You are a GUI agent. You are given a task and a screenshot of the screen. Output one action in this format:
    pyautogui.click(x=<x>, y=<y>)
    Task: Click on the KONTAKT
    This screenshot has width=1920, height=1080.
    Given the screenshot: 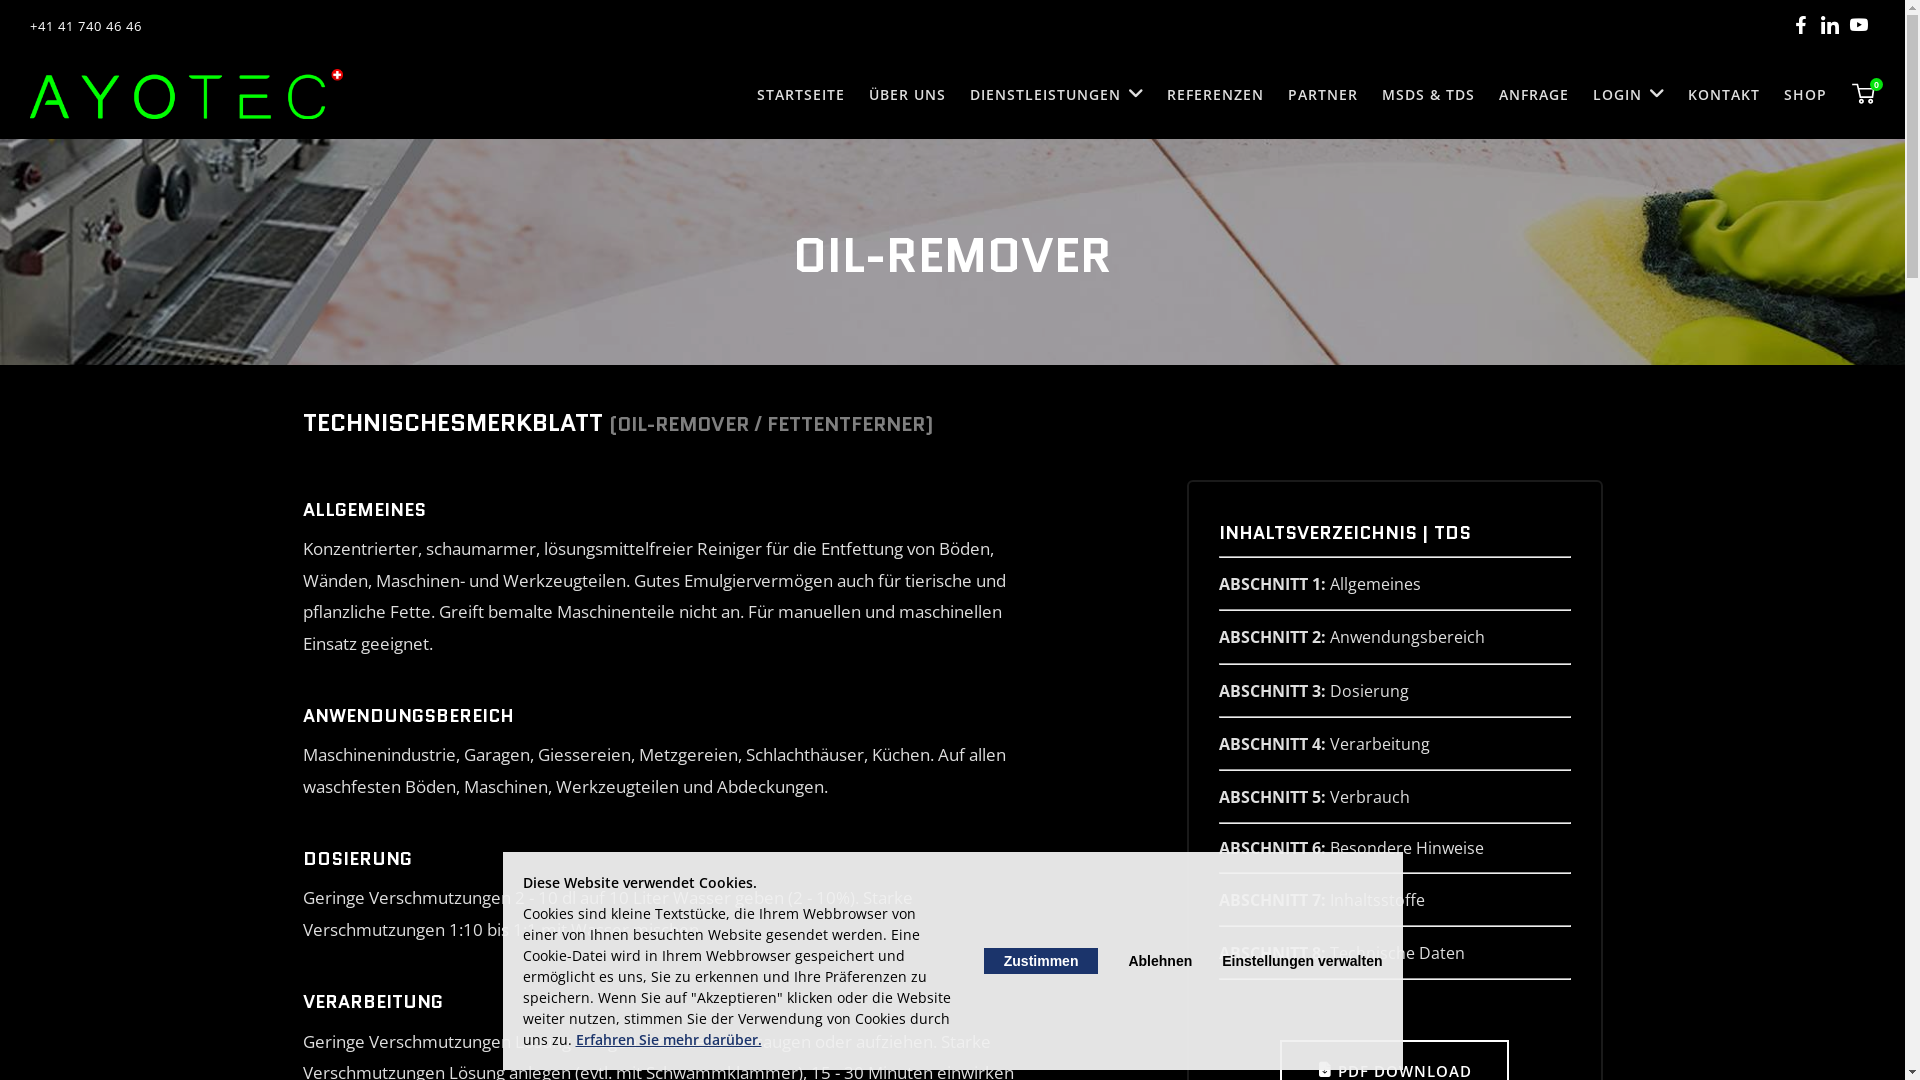 What is the action you would take?
    pyautogui.click(x=1724, y=95)
    